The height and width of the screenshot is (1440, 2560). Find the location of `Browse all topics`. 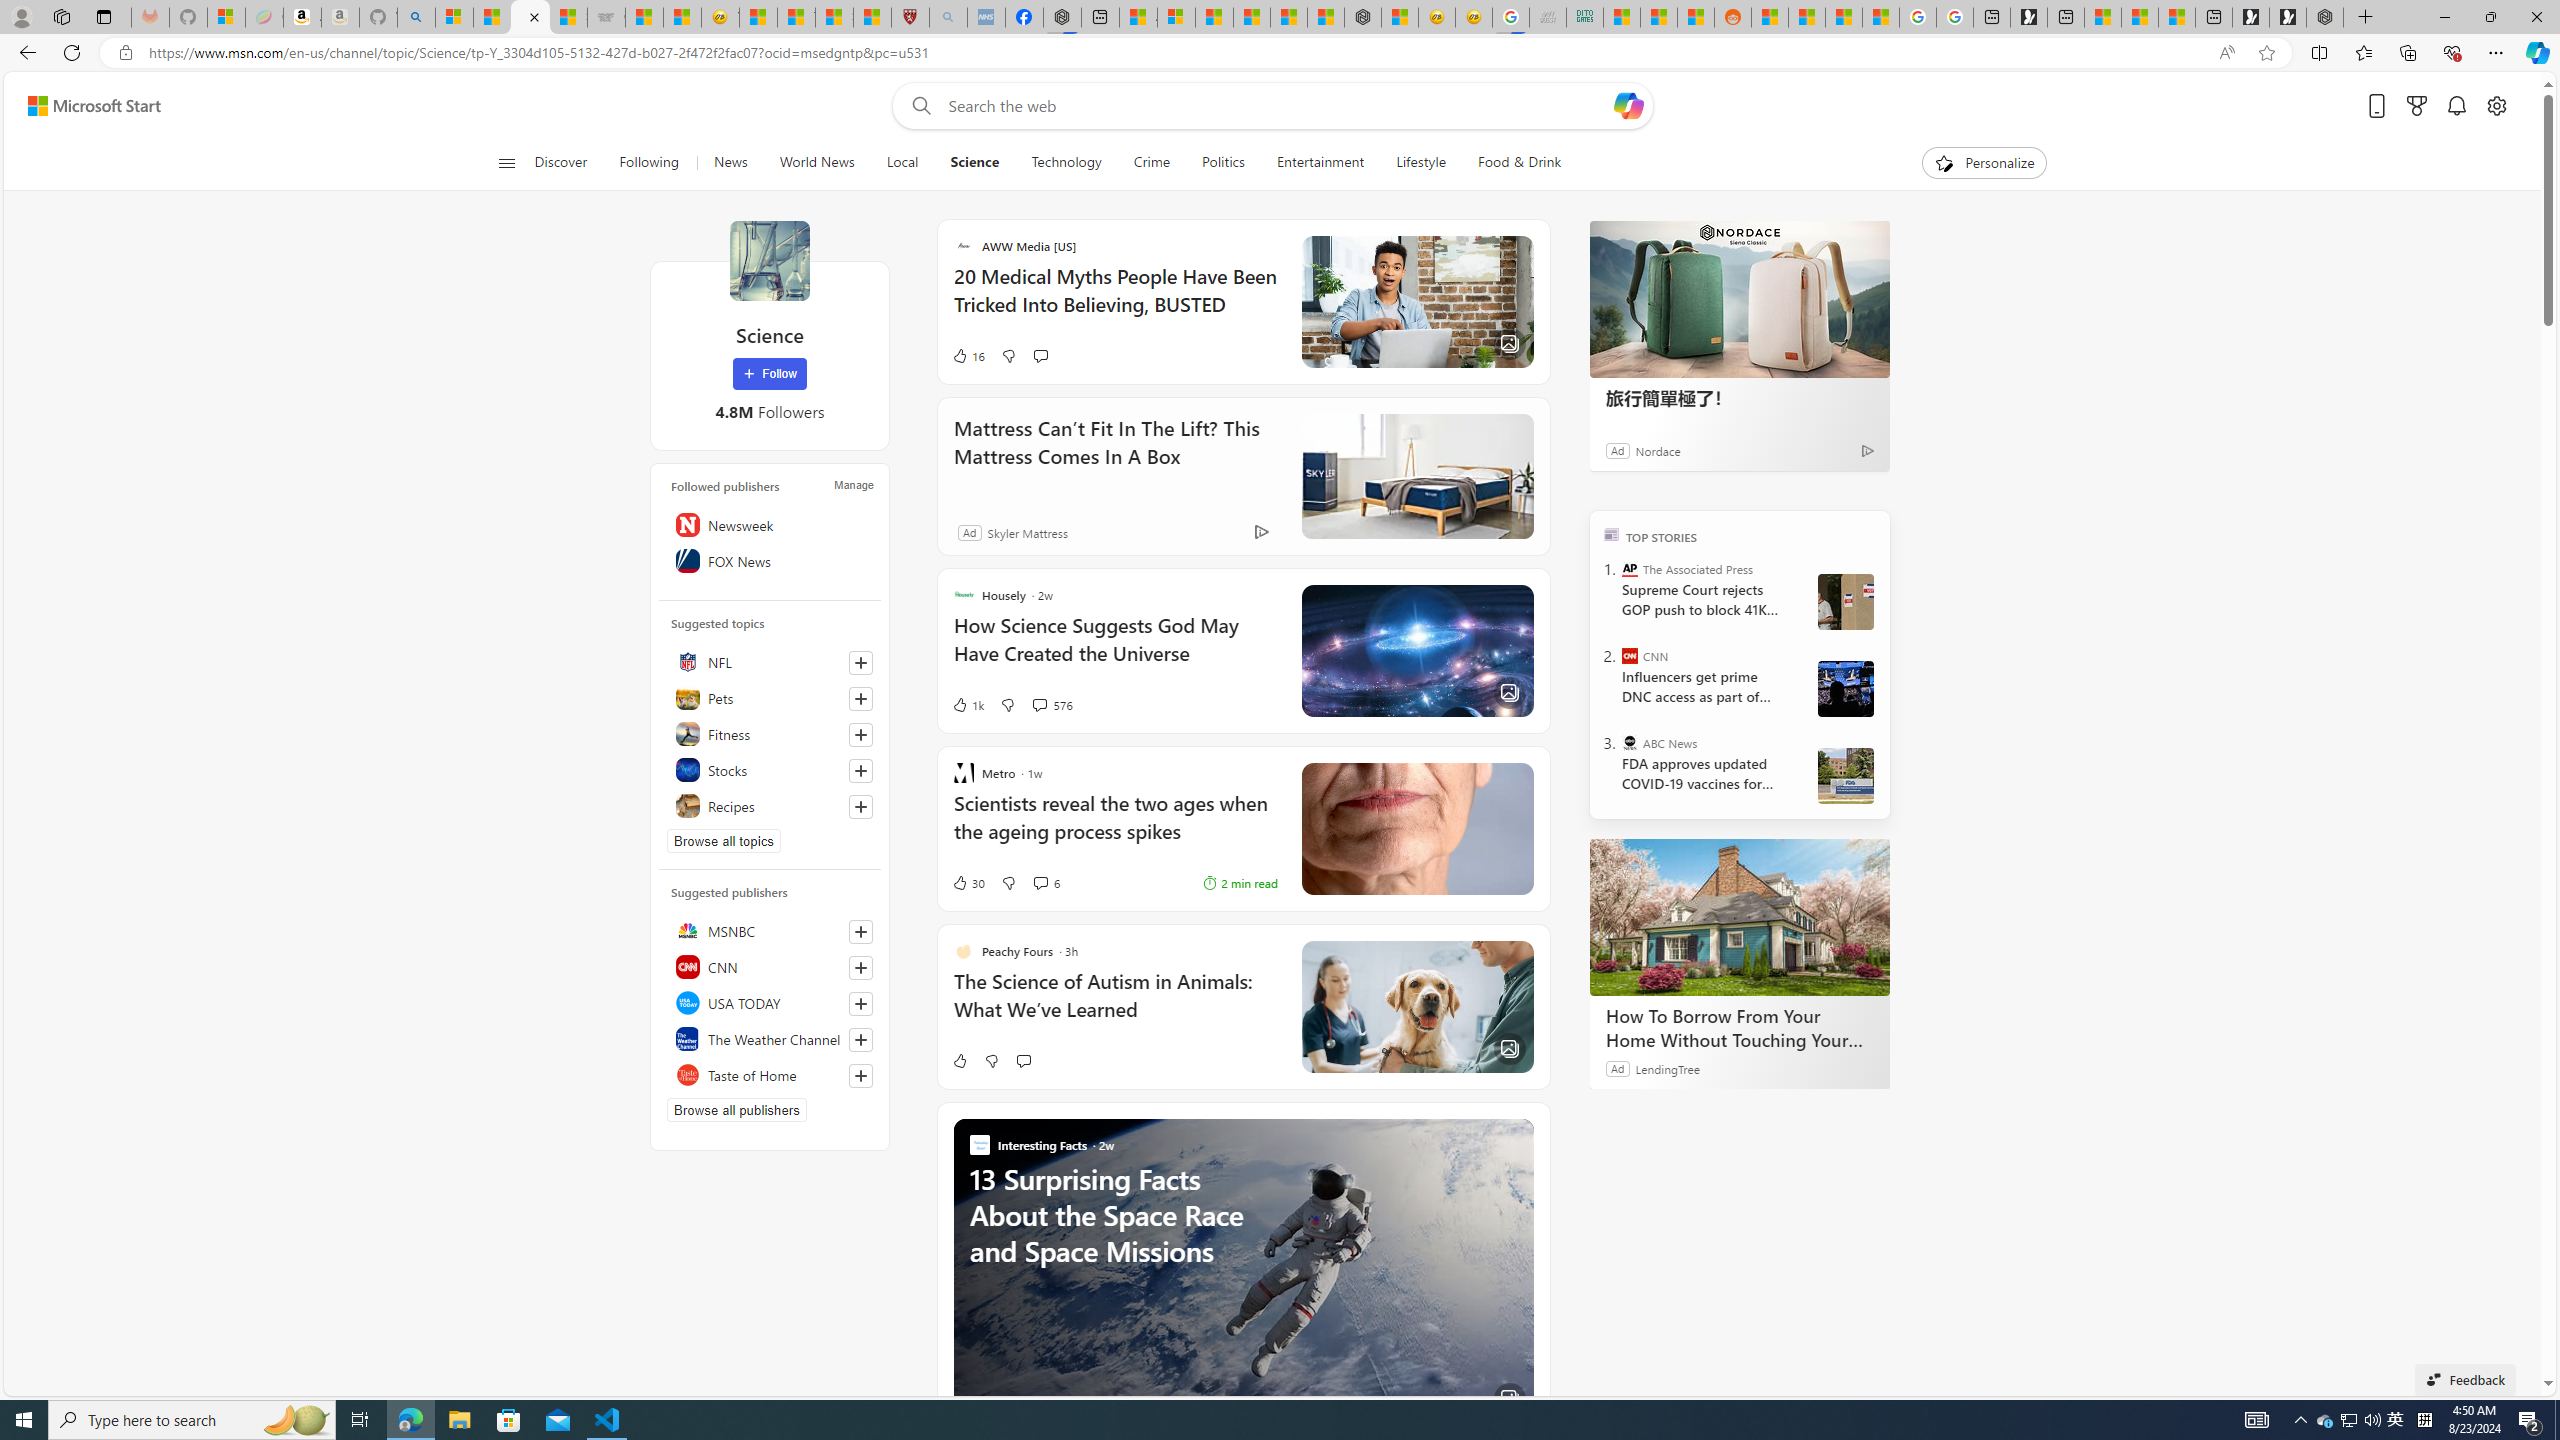

Browse all topics is located at coordinates (724, 840).